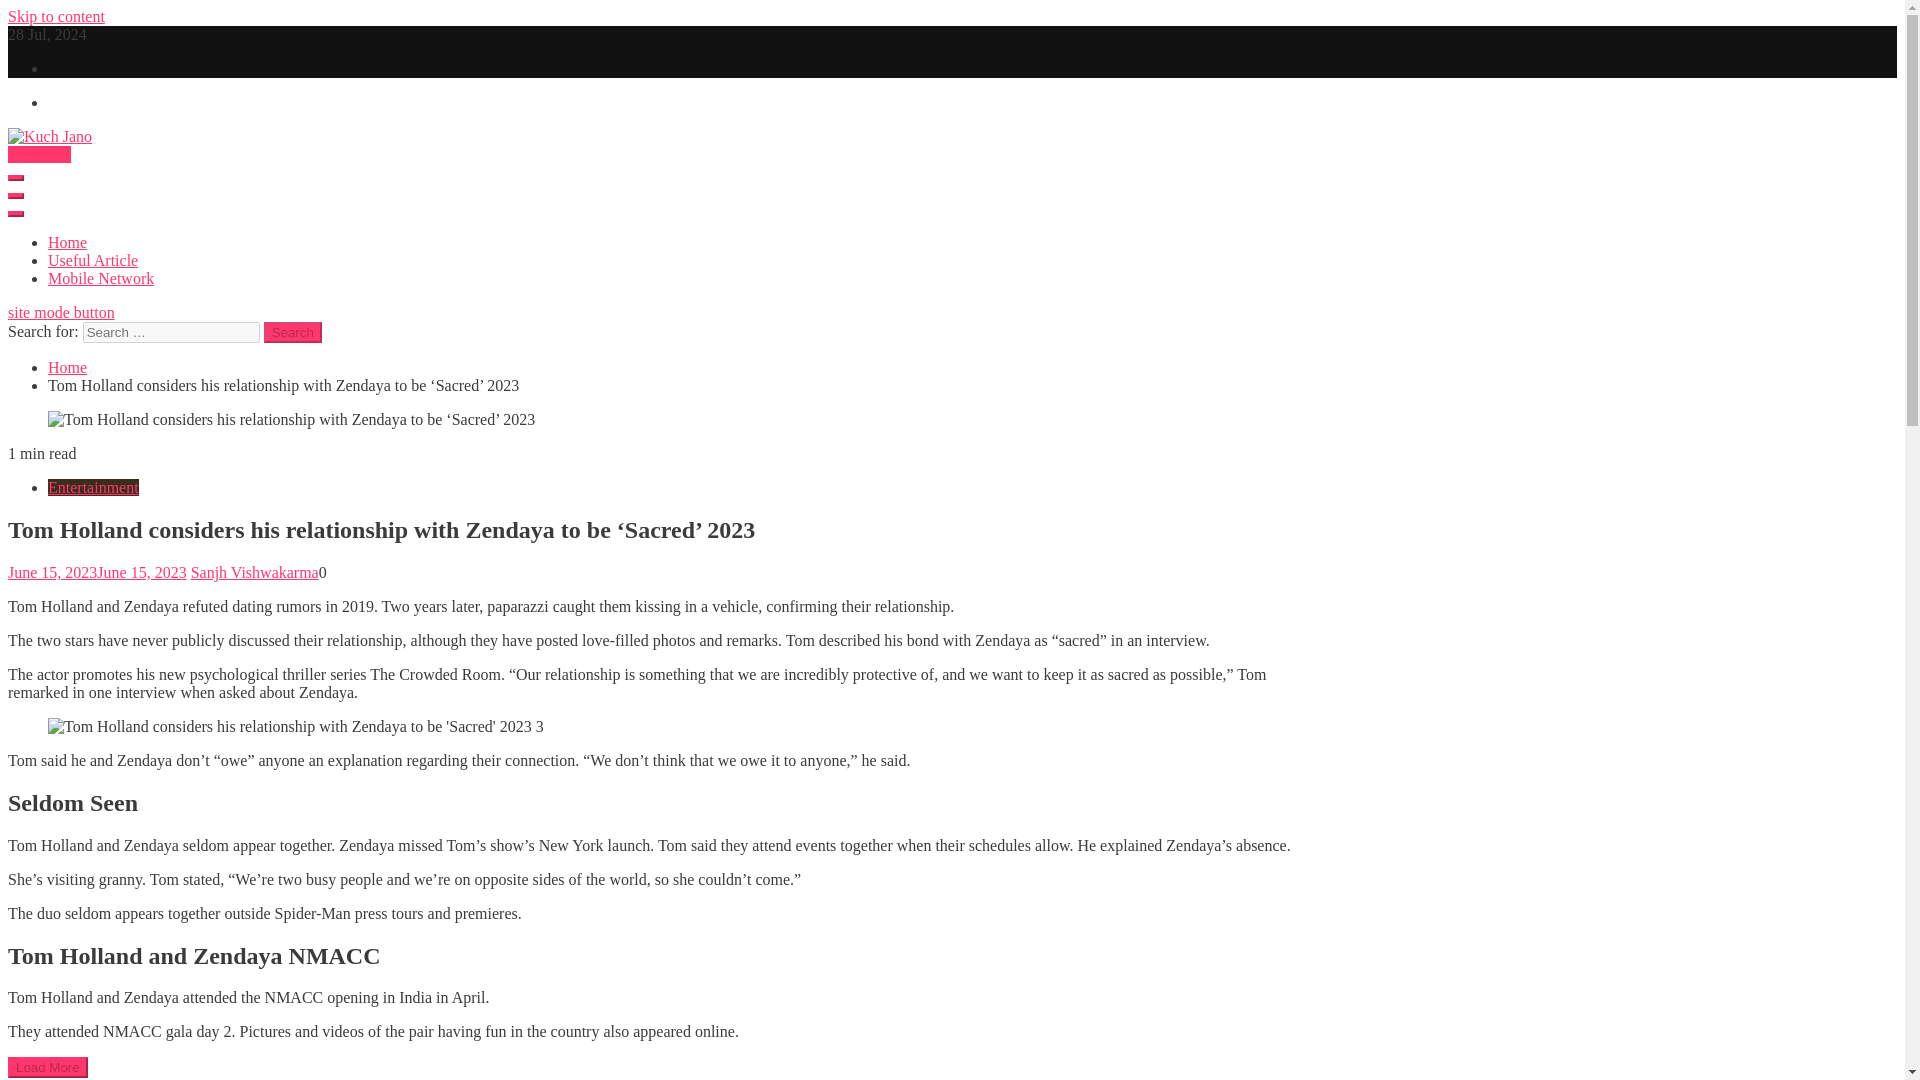  Describe the element at coordinates (293, 332) in the screenshot. I see `Search` at that location.